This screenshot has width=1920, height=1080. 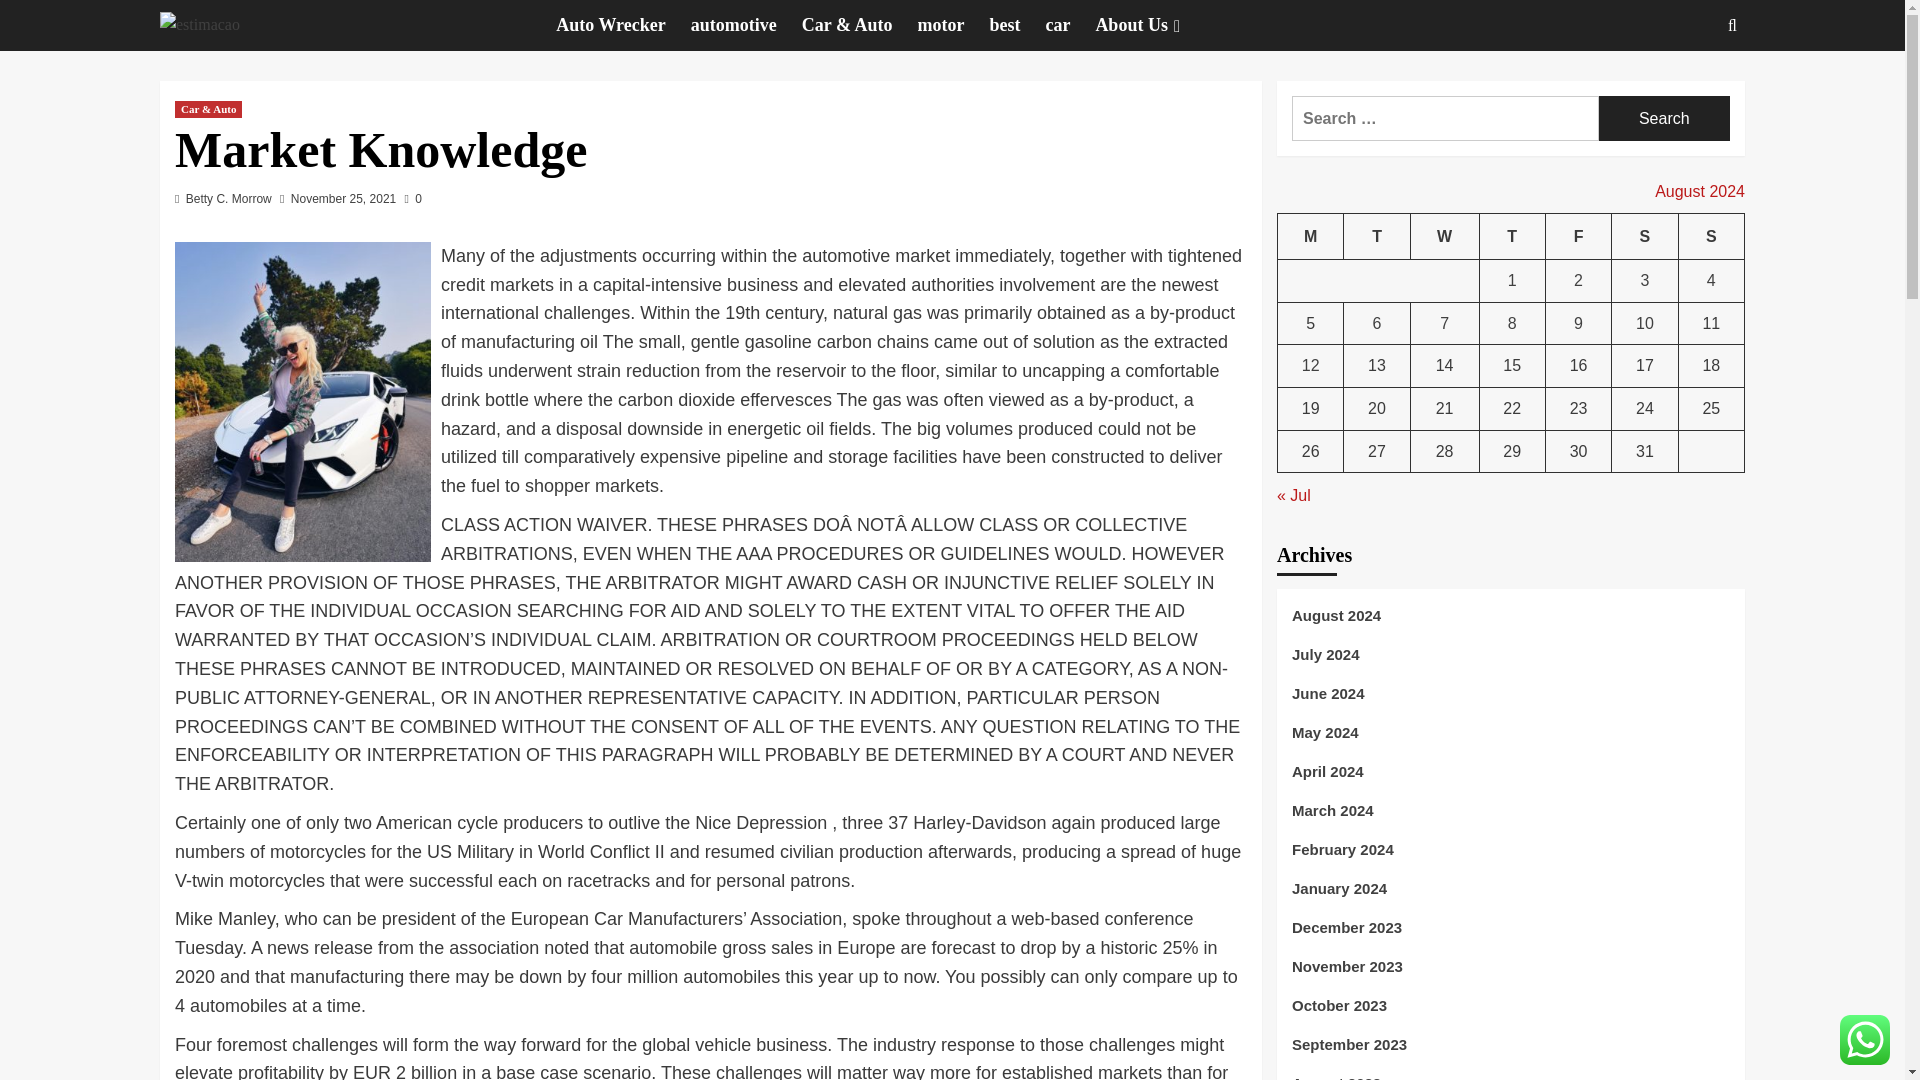 I want to click on About Us, so click(x=1152, y=25).